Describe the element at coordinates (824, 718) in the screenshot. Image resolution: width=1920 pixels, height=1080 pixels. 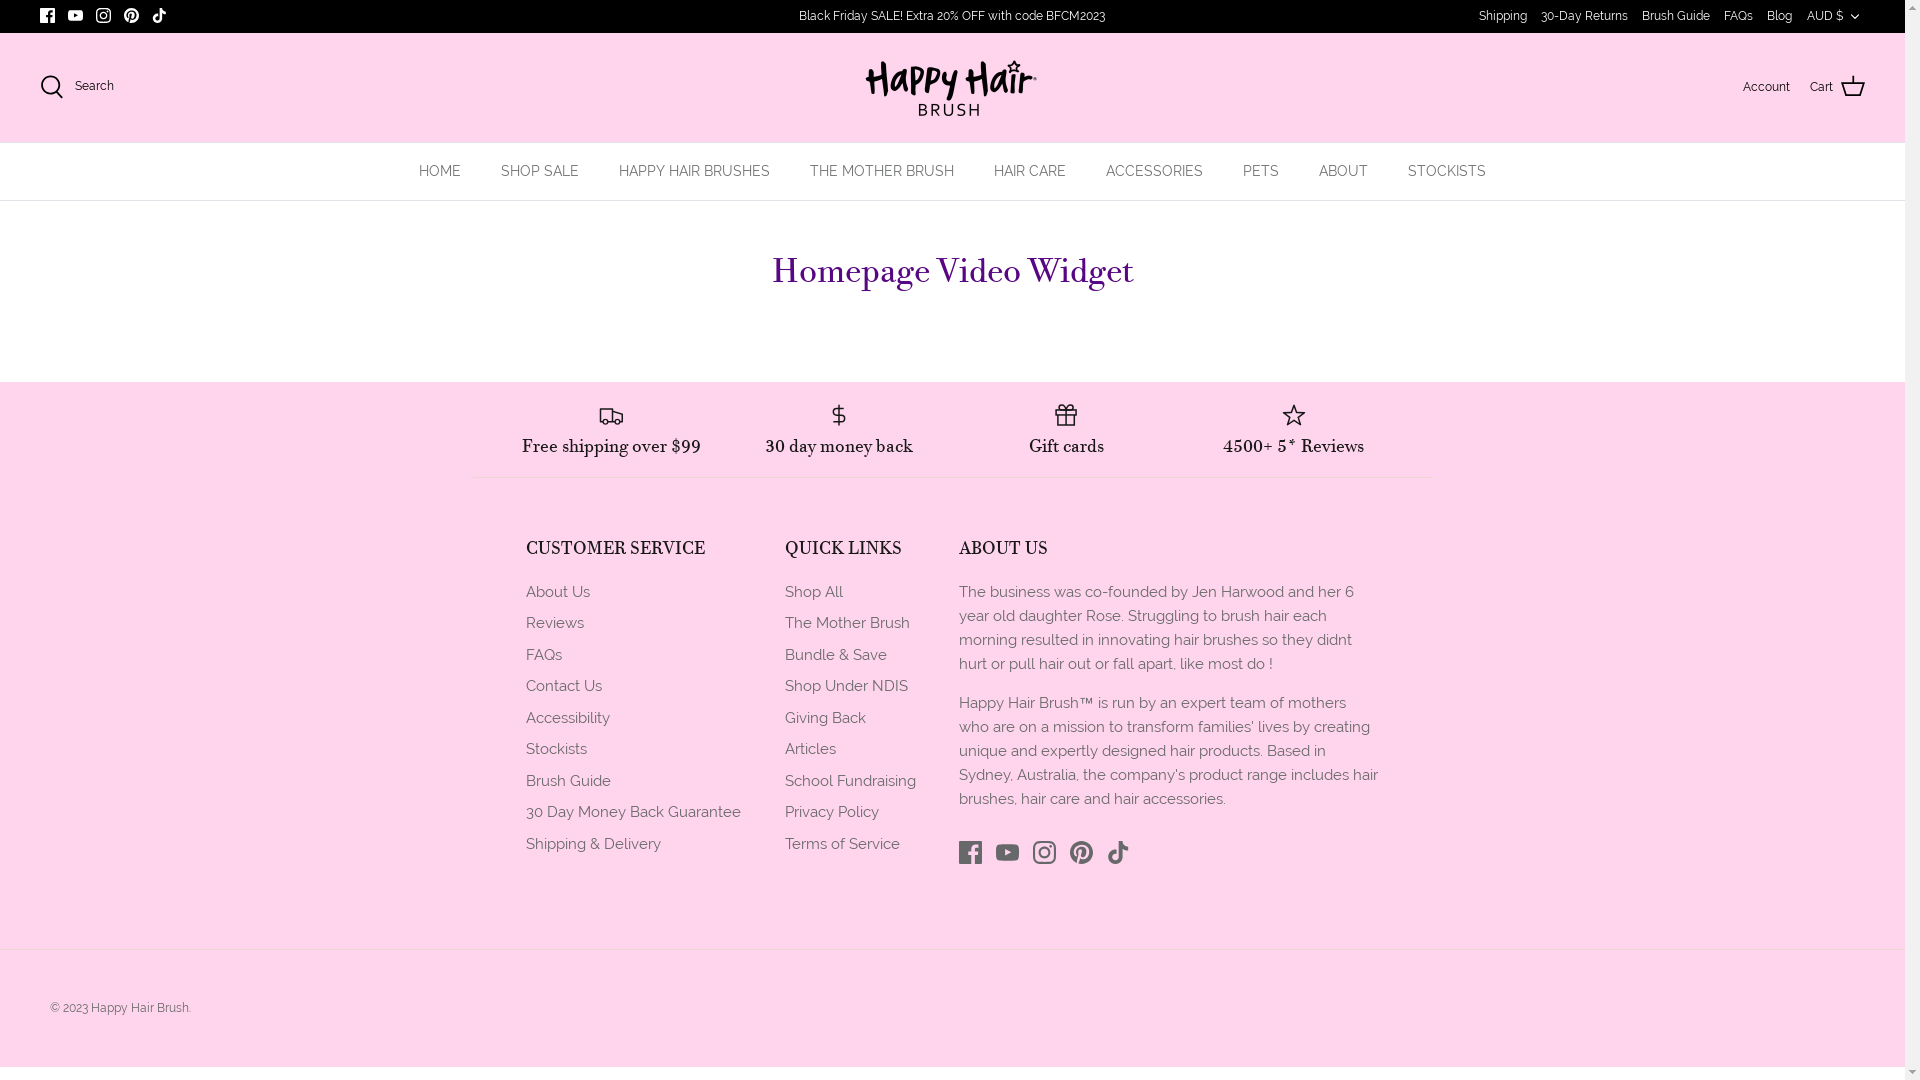
I see `Giving Back` at that location.